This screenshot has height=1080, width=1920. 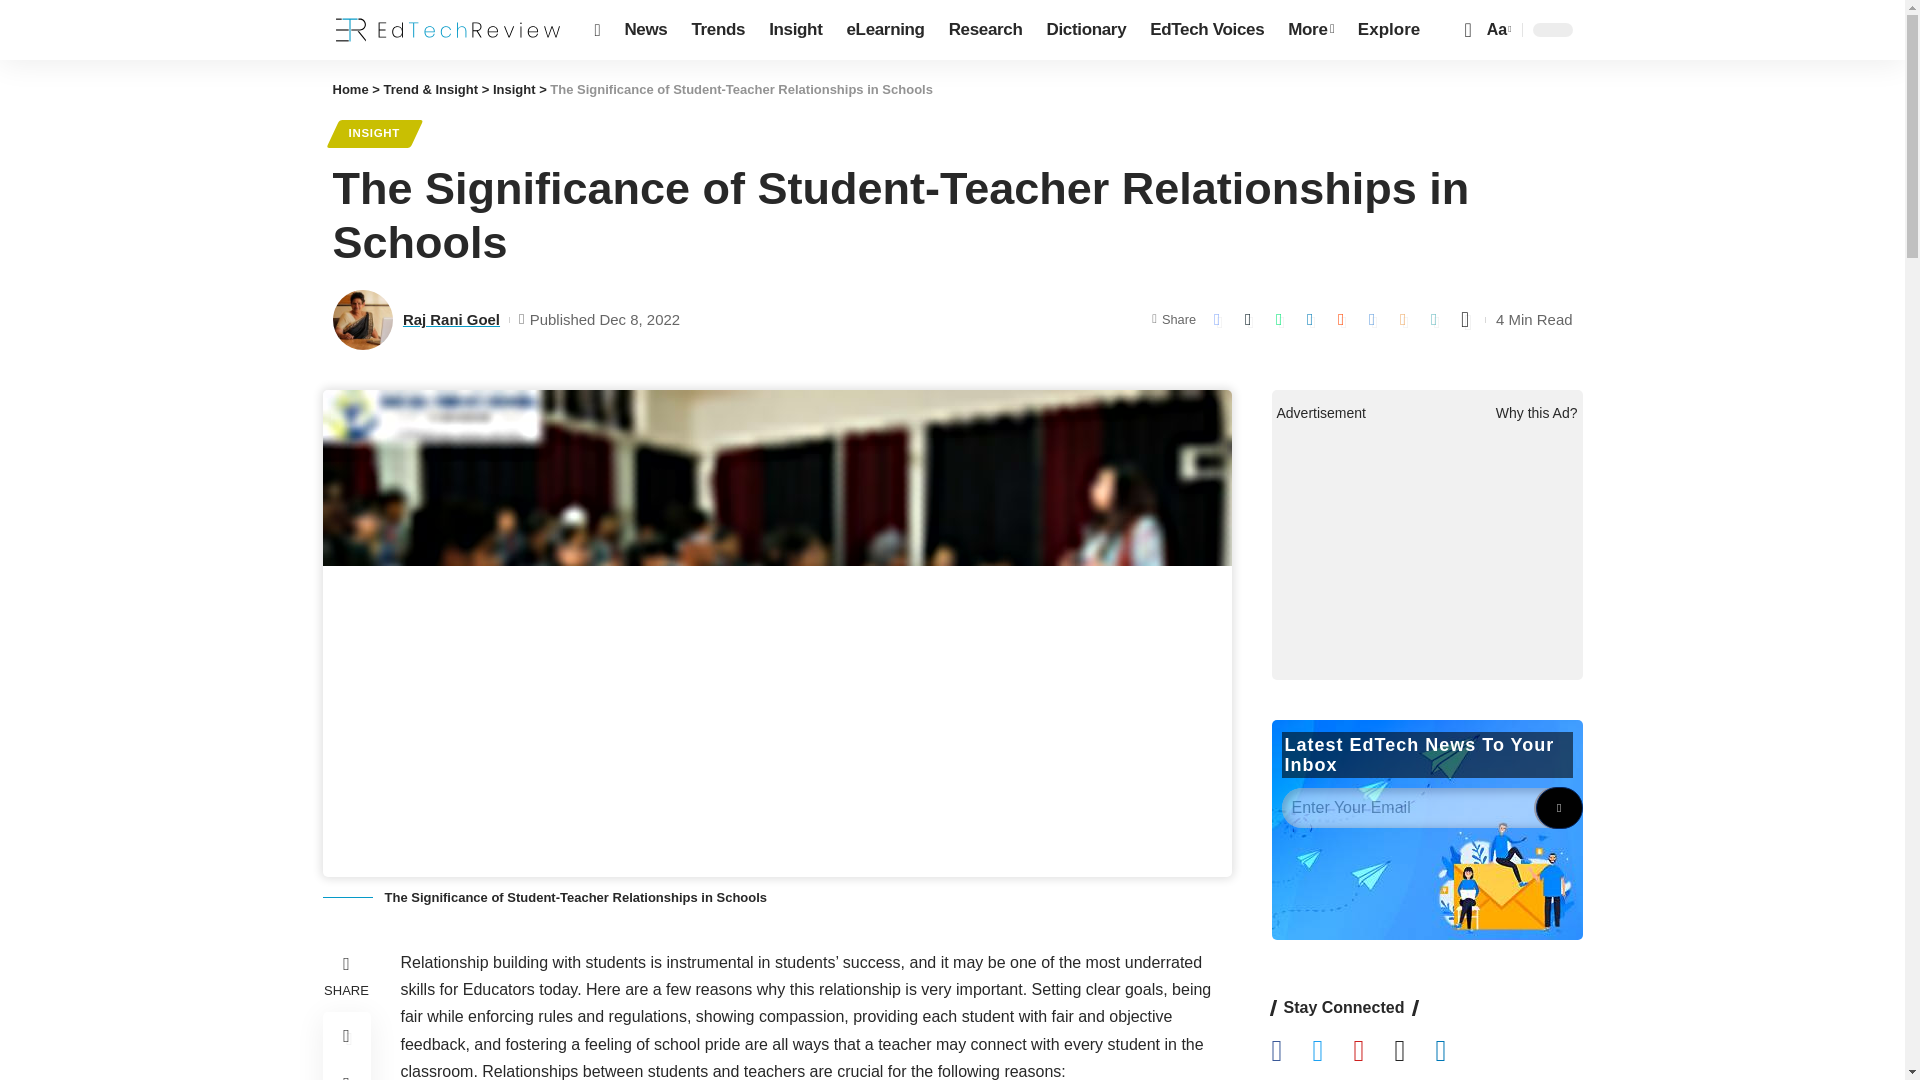 What do you see at coordinates (447, 30) in the screenshot?
I see `EdTechReview` at bounding box center [447, 30].